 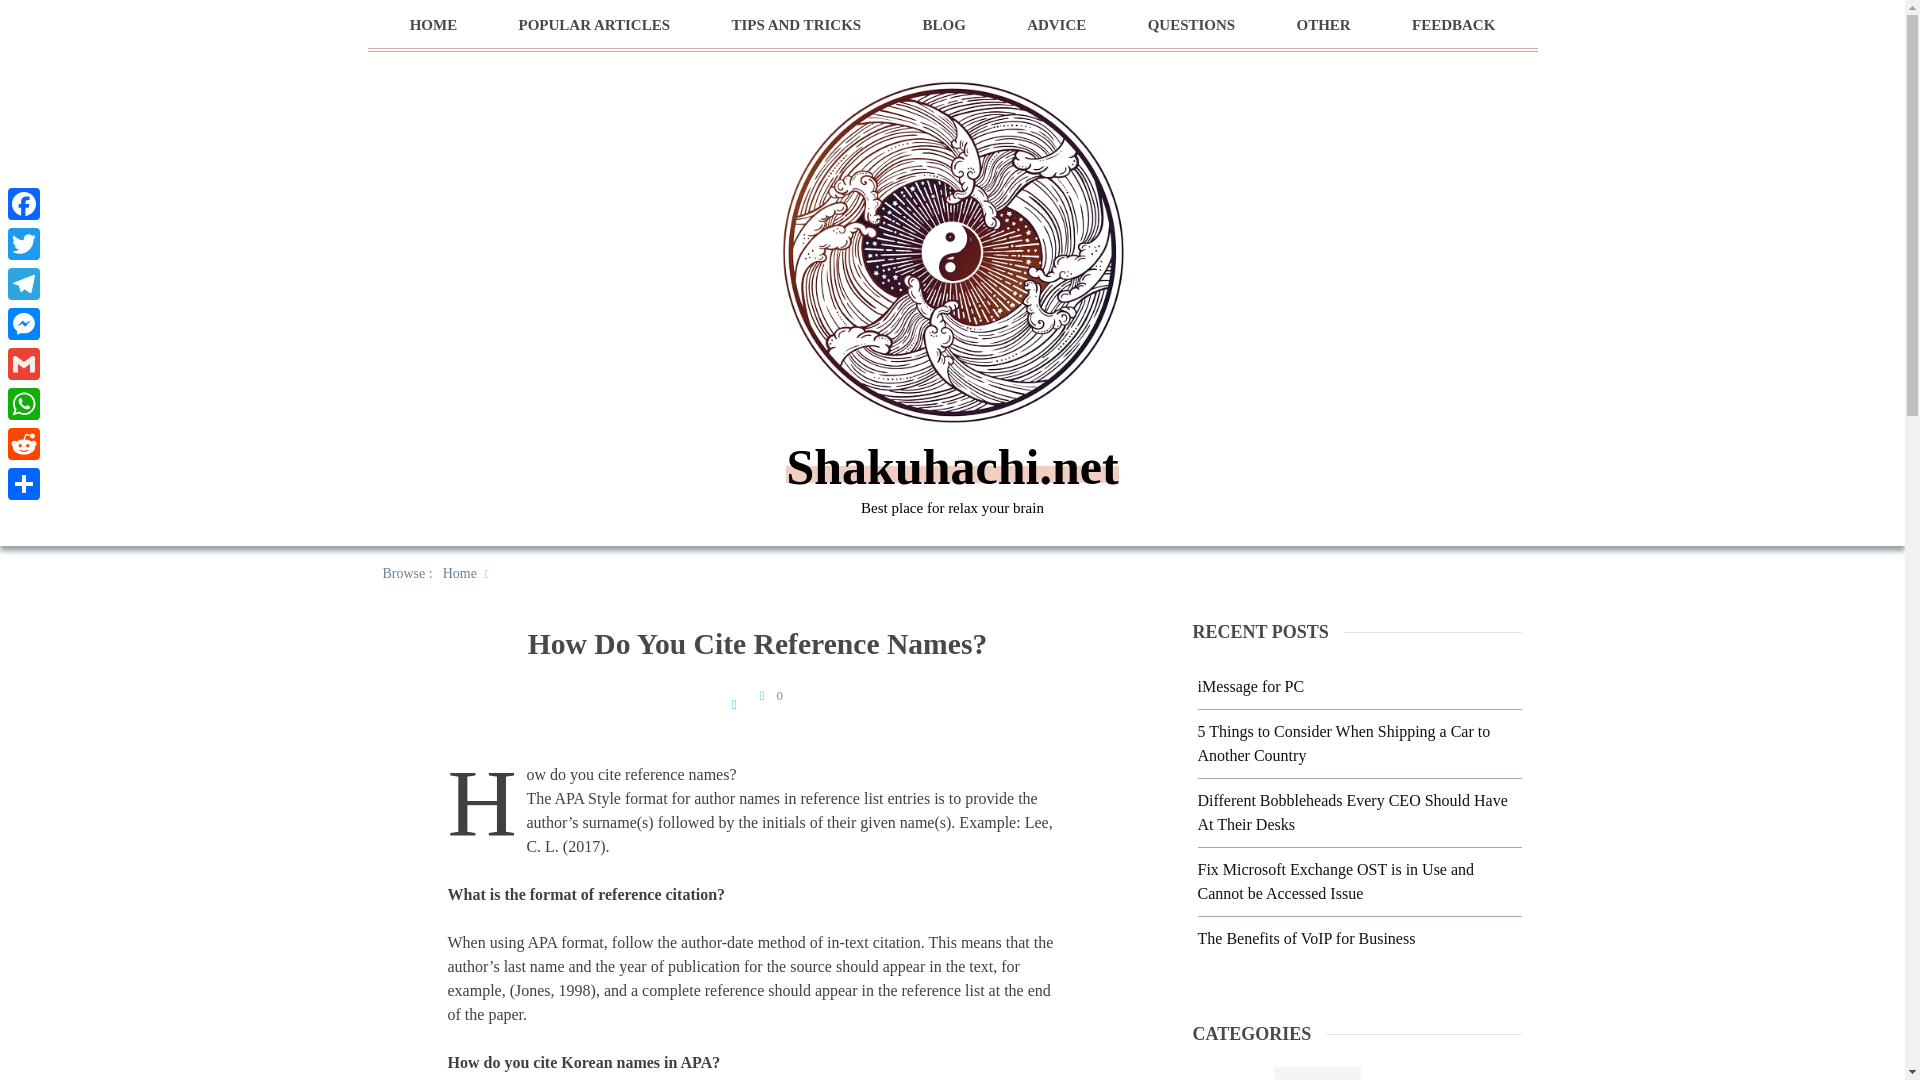 I want to click on Twitter, so click(x=24, y=243).